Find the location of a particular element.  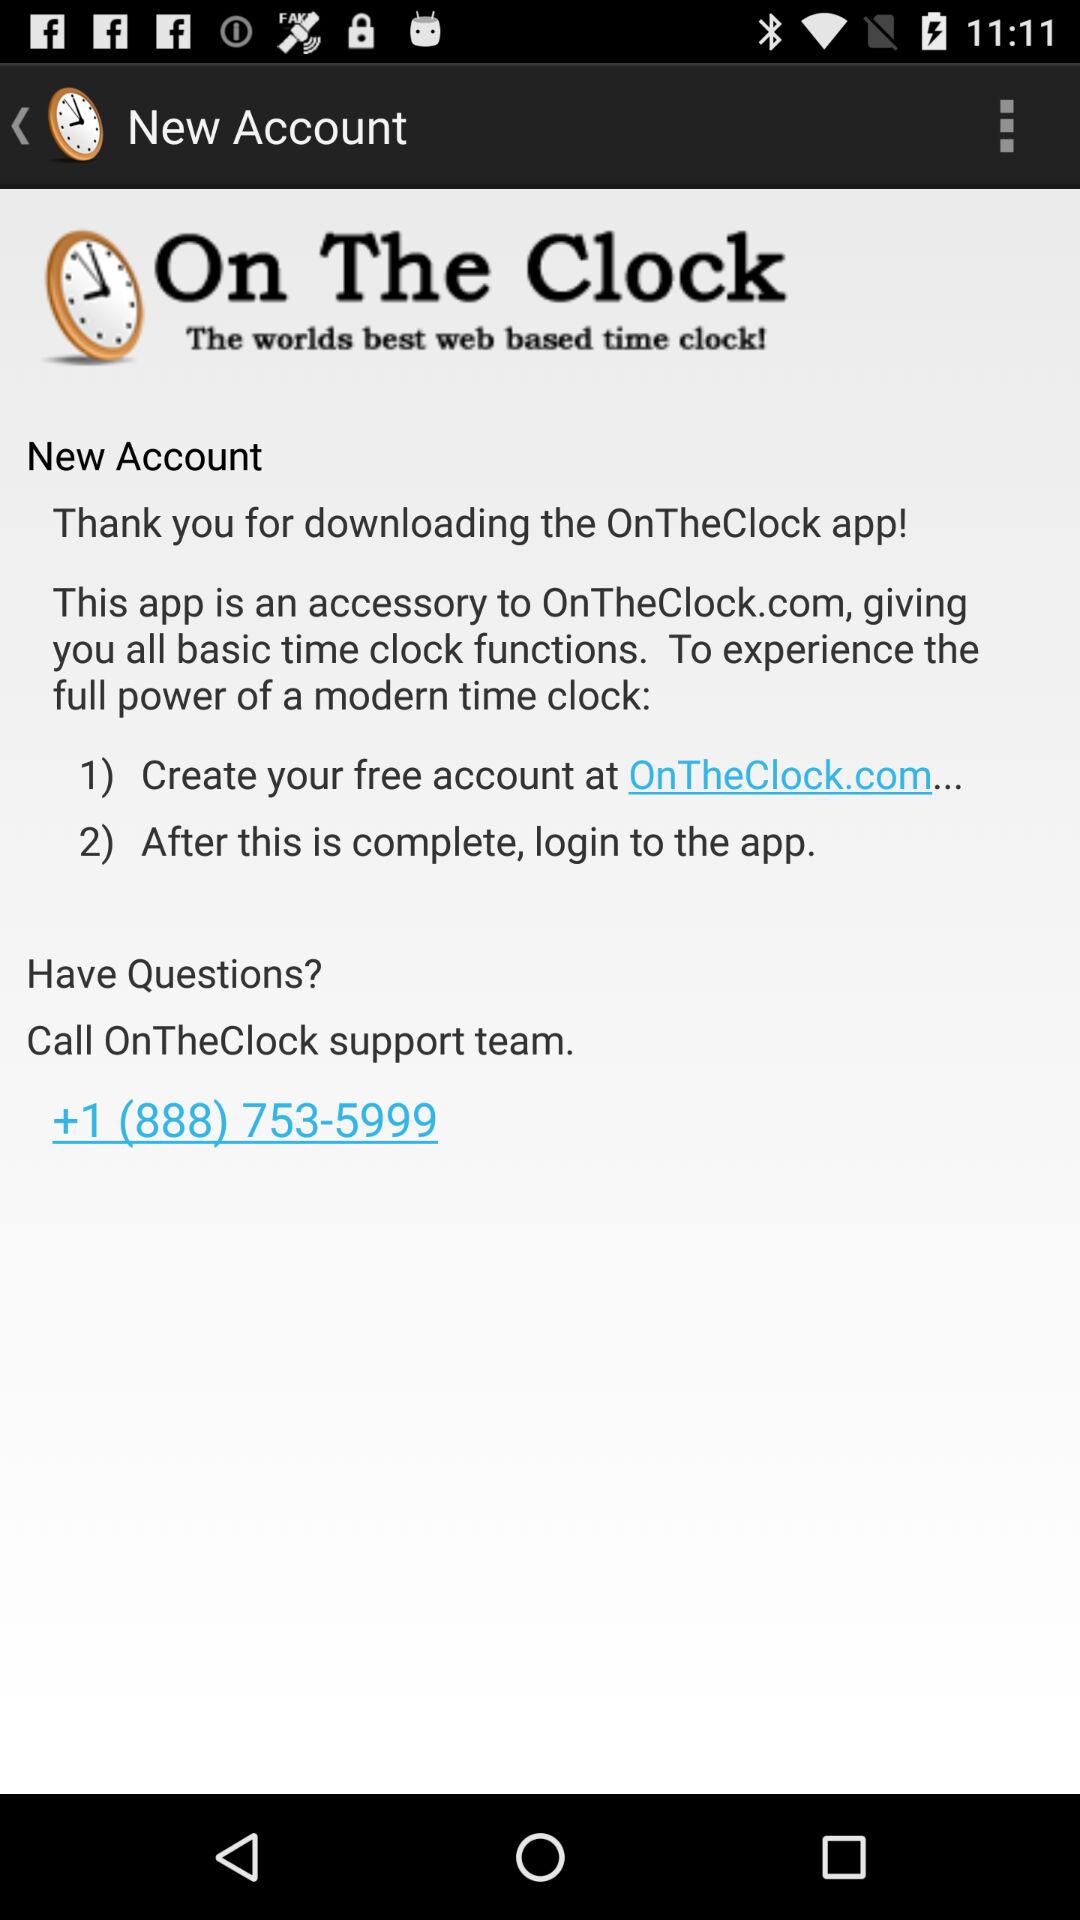

tap the item to the right of the 1) is located at coordinates (538, 773).